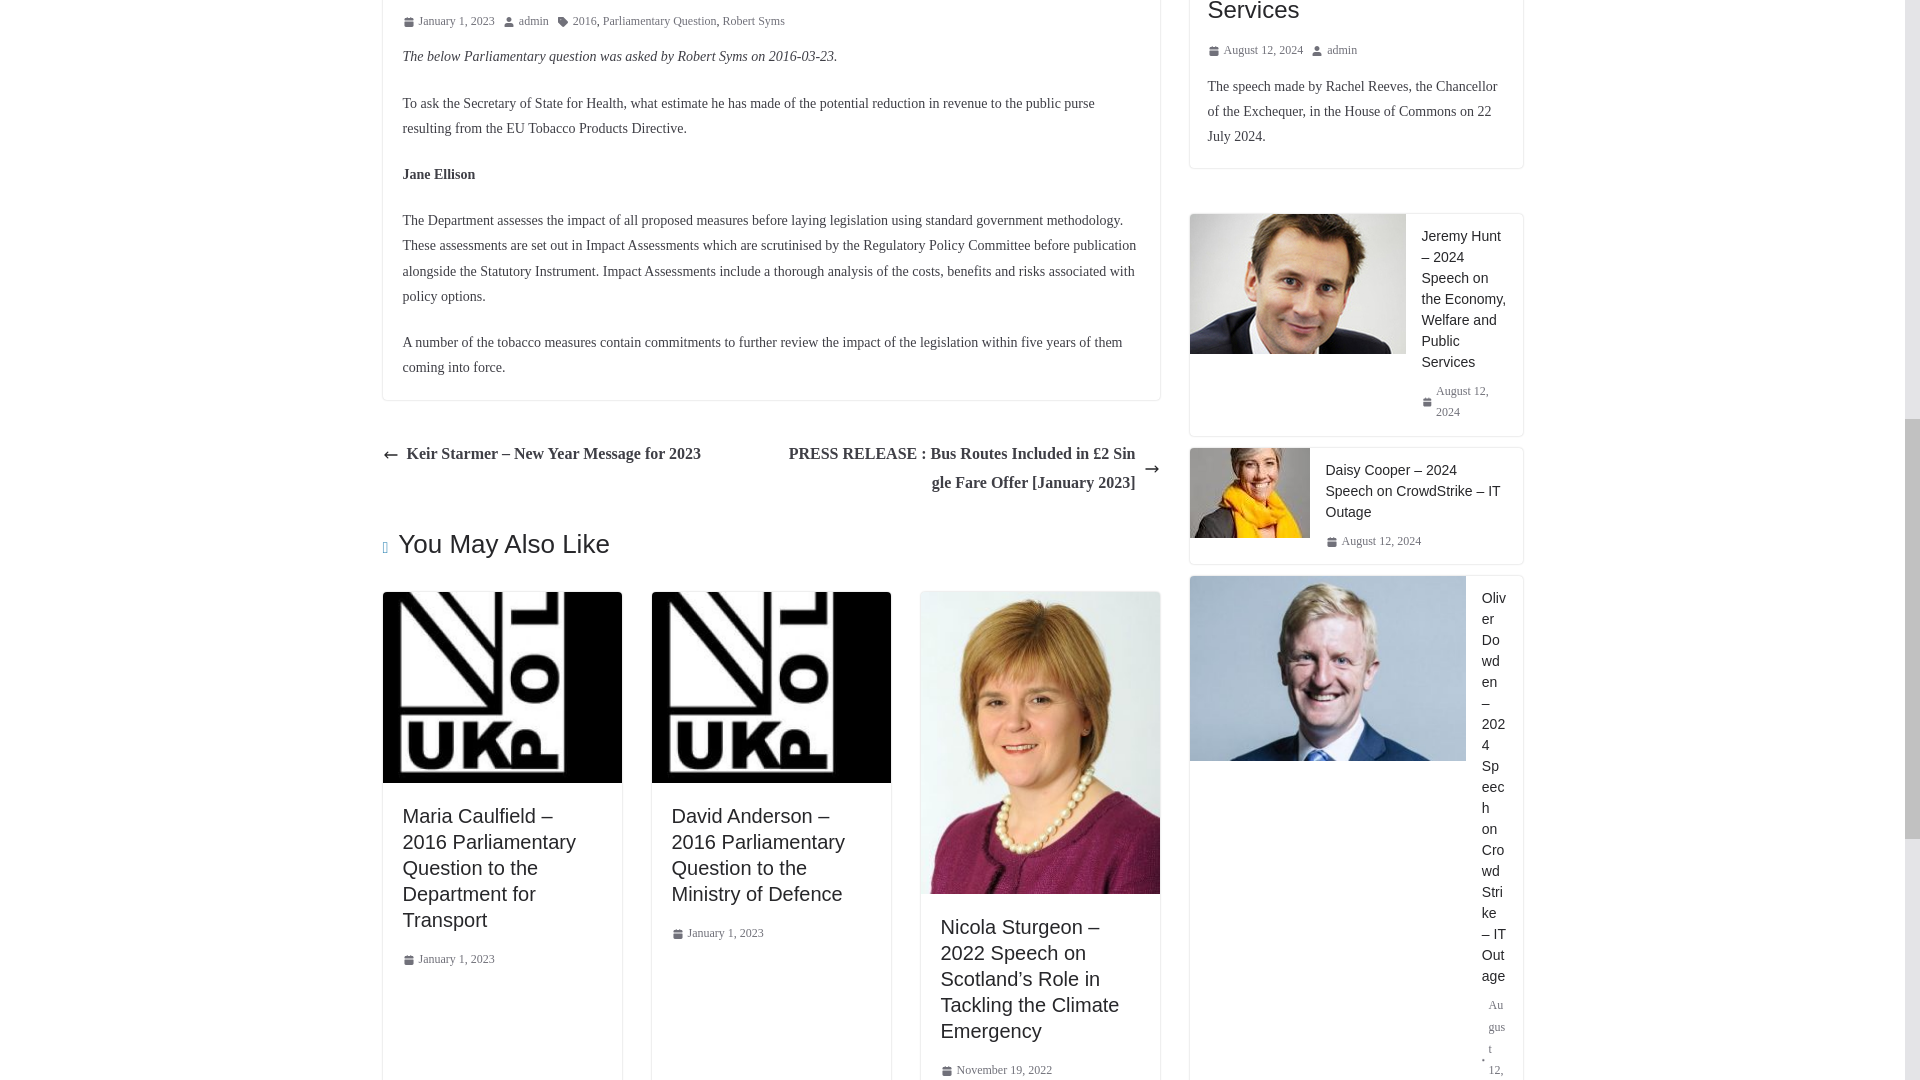  I want to click on 12:00 am, so click(447, 22).